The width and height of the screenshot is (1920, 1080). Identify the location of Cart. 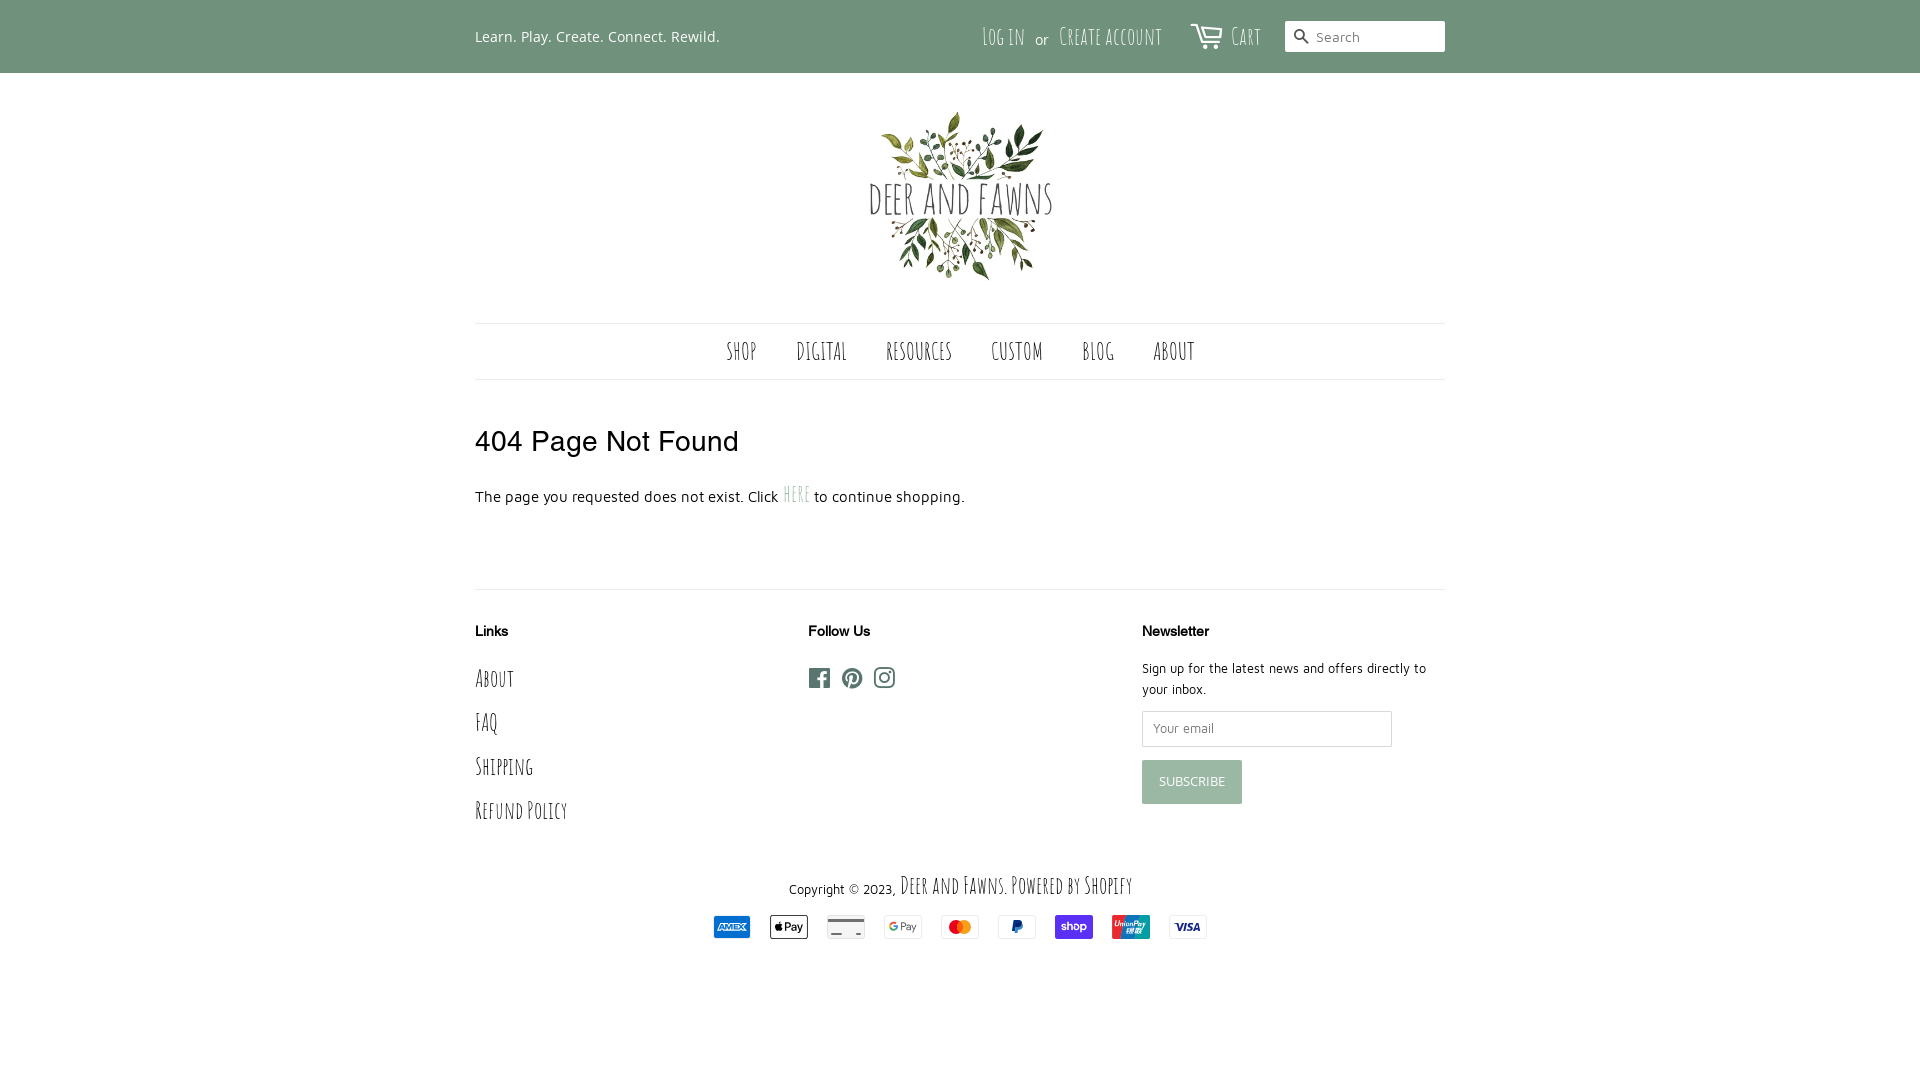
(1246, 36).